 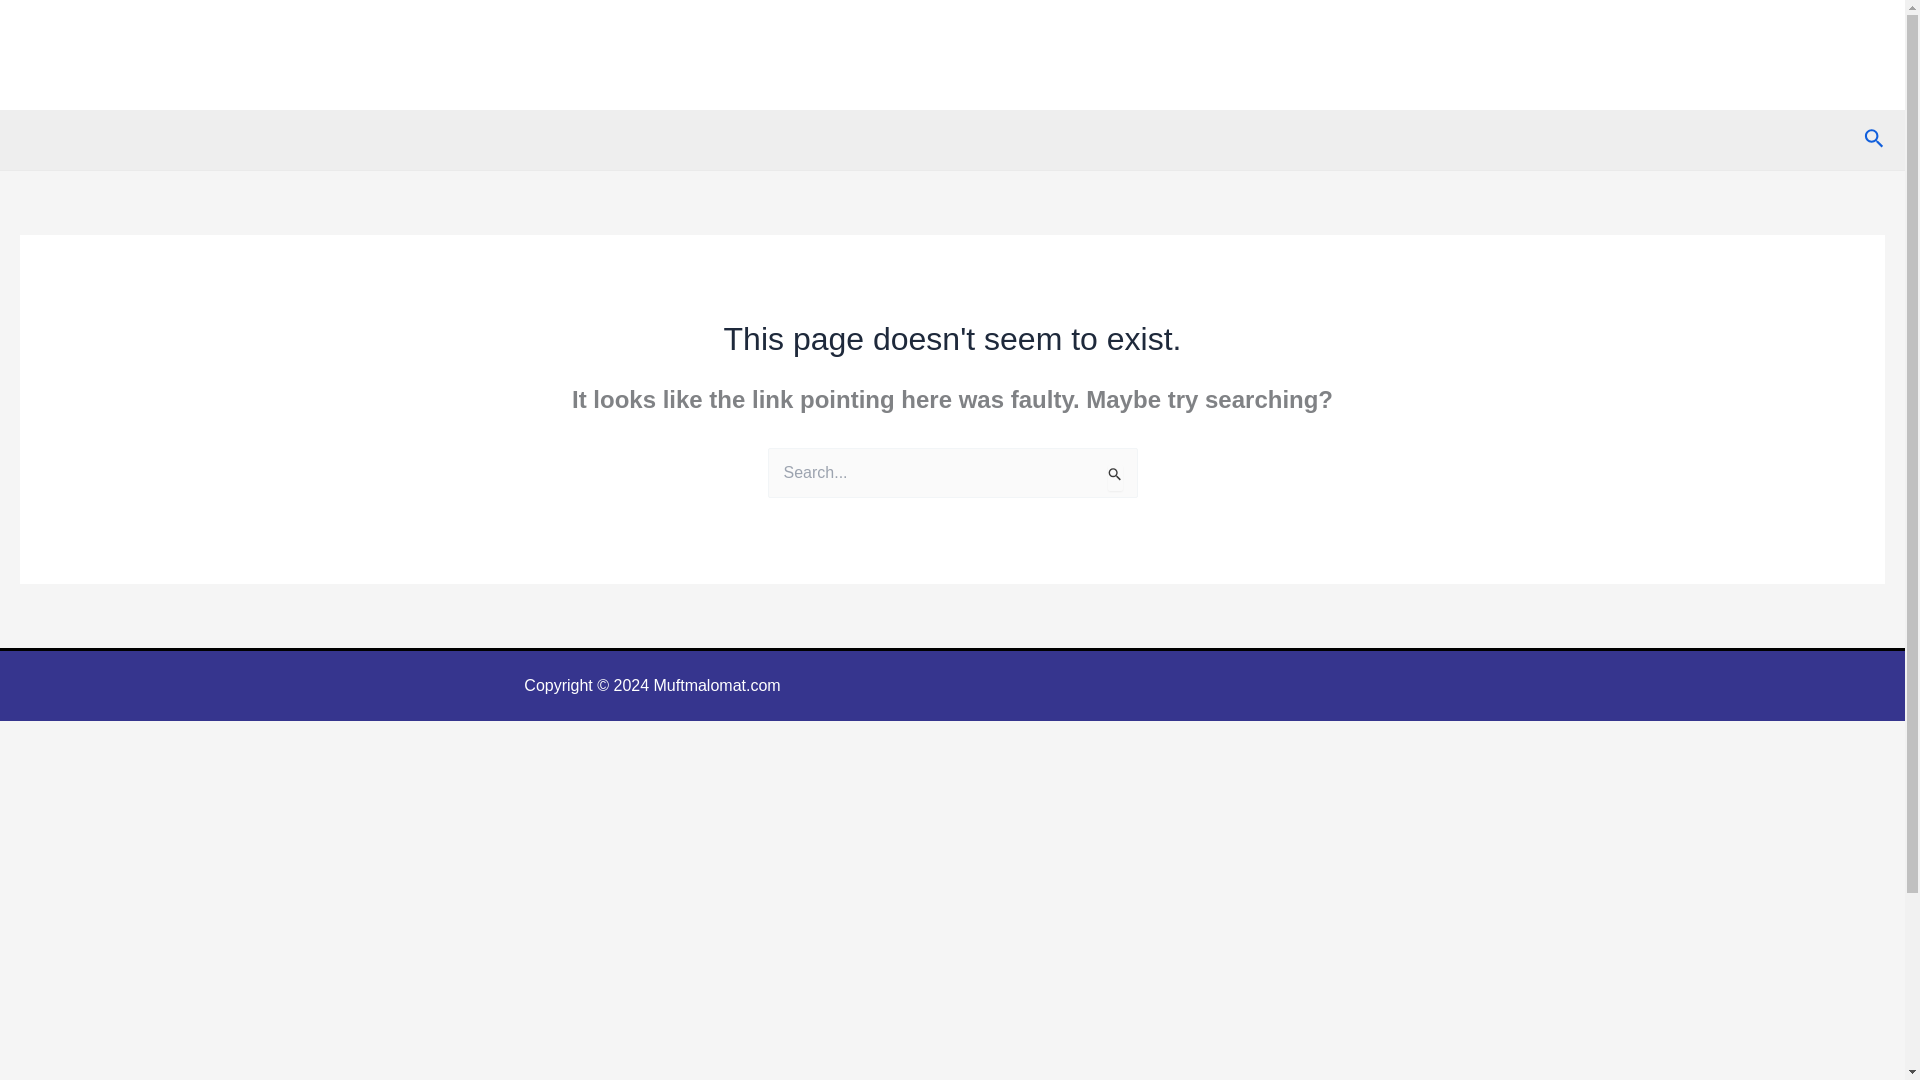 What do you see at coordinates (1577, 55) in the screenshot?
I see `Entertainment` at bounding box center [1577, 55].